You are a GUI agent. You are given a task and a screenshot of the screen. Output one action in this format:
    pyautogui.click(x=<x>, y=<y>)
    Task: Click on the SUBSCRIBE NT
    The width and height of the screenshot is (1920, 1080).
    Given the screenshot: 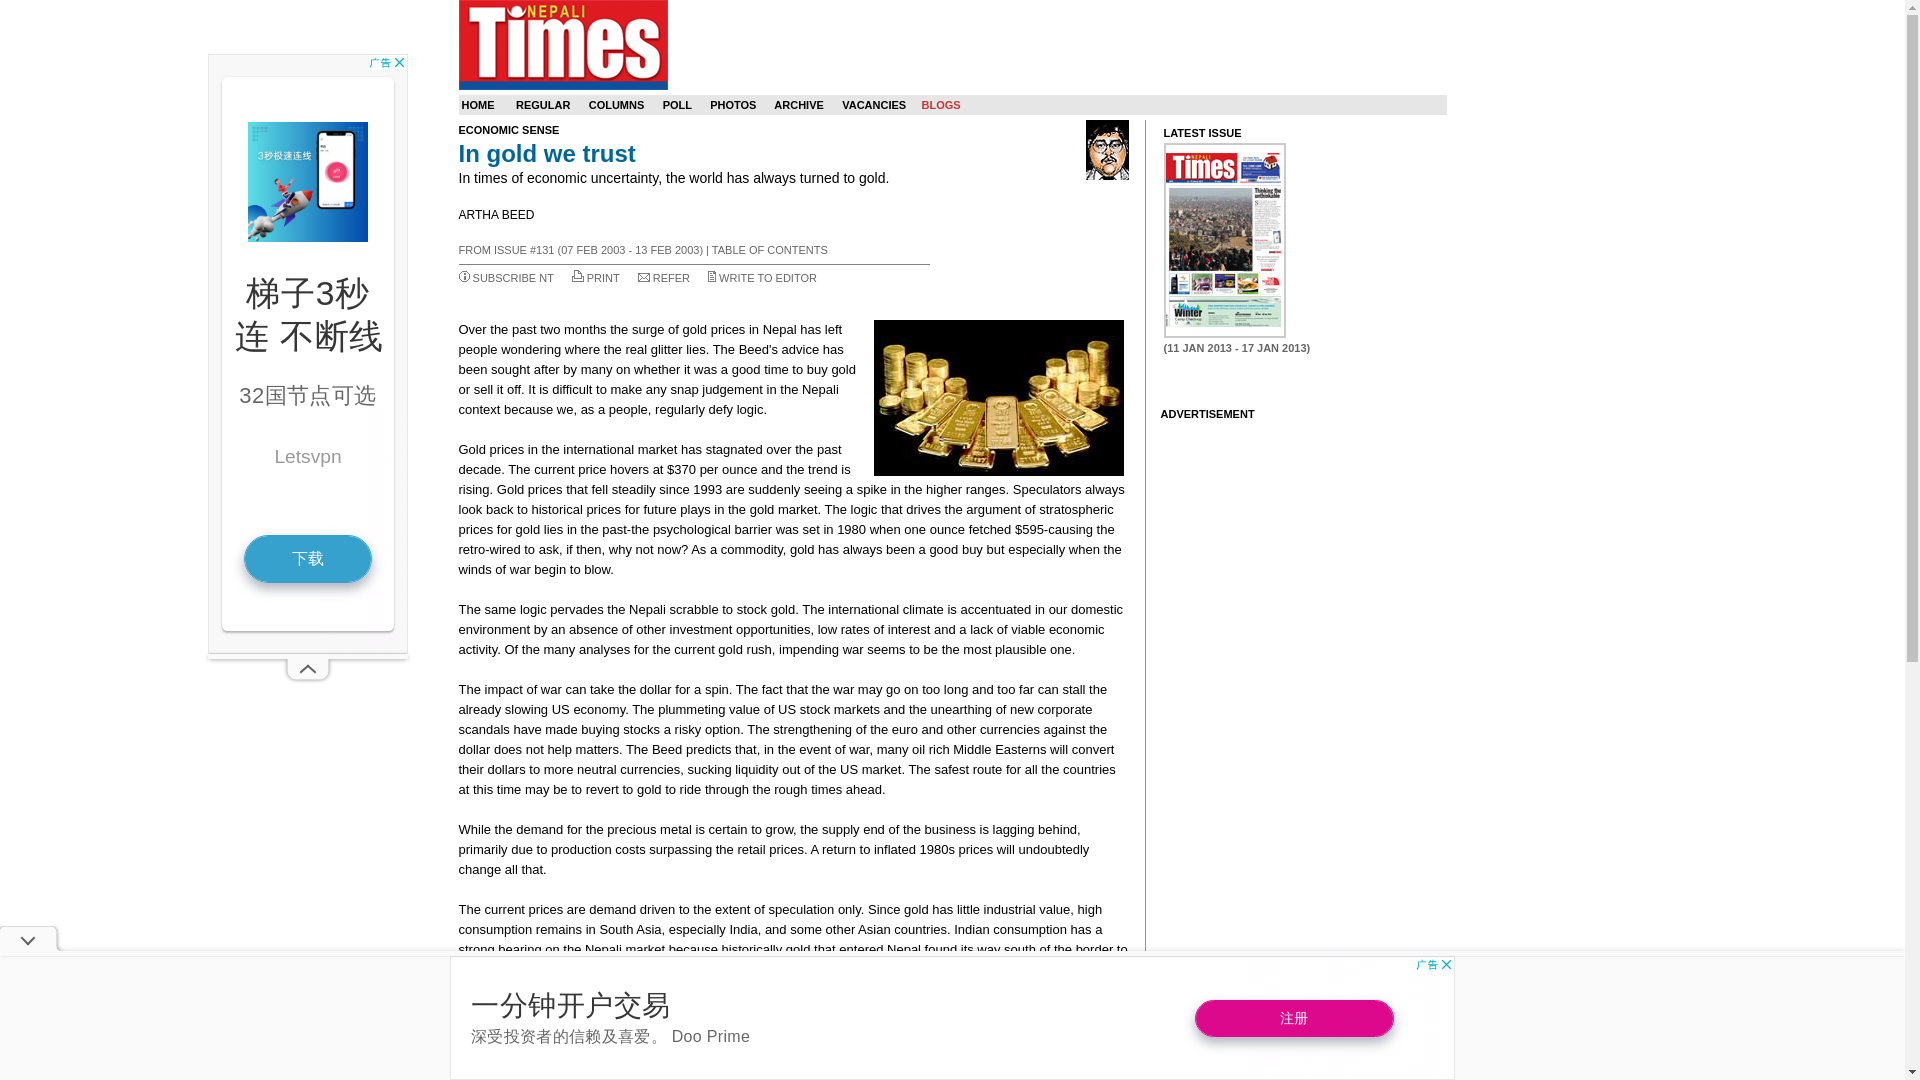 What is the action you would take?
    pyautogui.click(x=513, y=278)
    